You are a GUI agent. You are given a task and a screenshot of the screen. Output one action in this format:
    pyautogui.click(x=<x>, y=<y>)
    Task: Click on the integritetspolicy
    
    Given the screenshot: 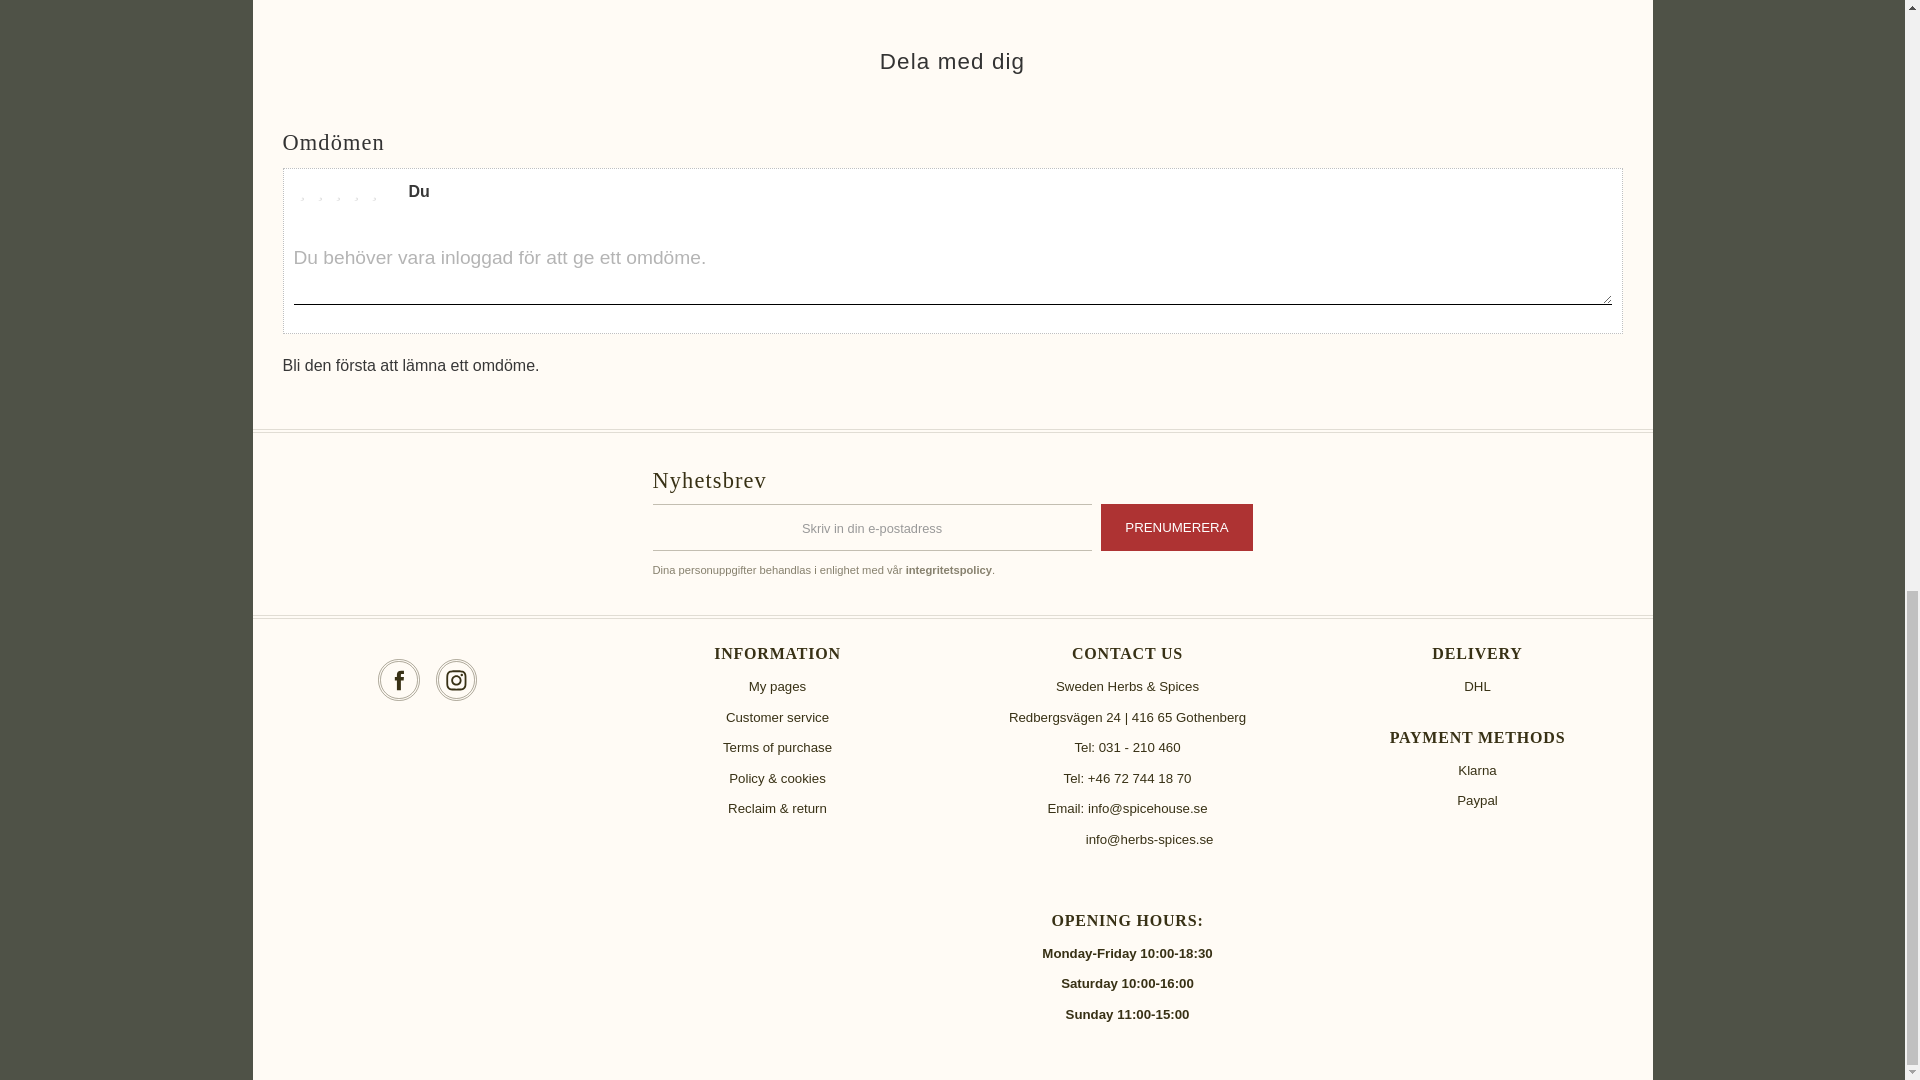 What is the action you would take?
    pyautogui.click(x=949, y=569)
    